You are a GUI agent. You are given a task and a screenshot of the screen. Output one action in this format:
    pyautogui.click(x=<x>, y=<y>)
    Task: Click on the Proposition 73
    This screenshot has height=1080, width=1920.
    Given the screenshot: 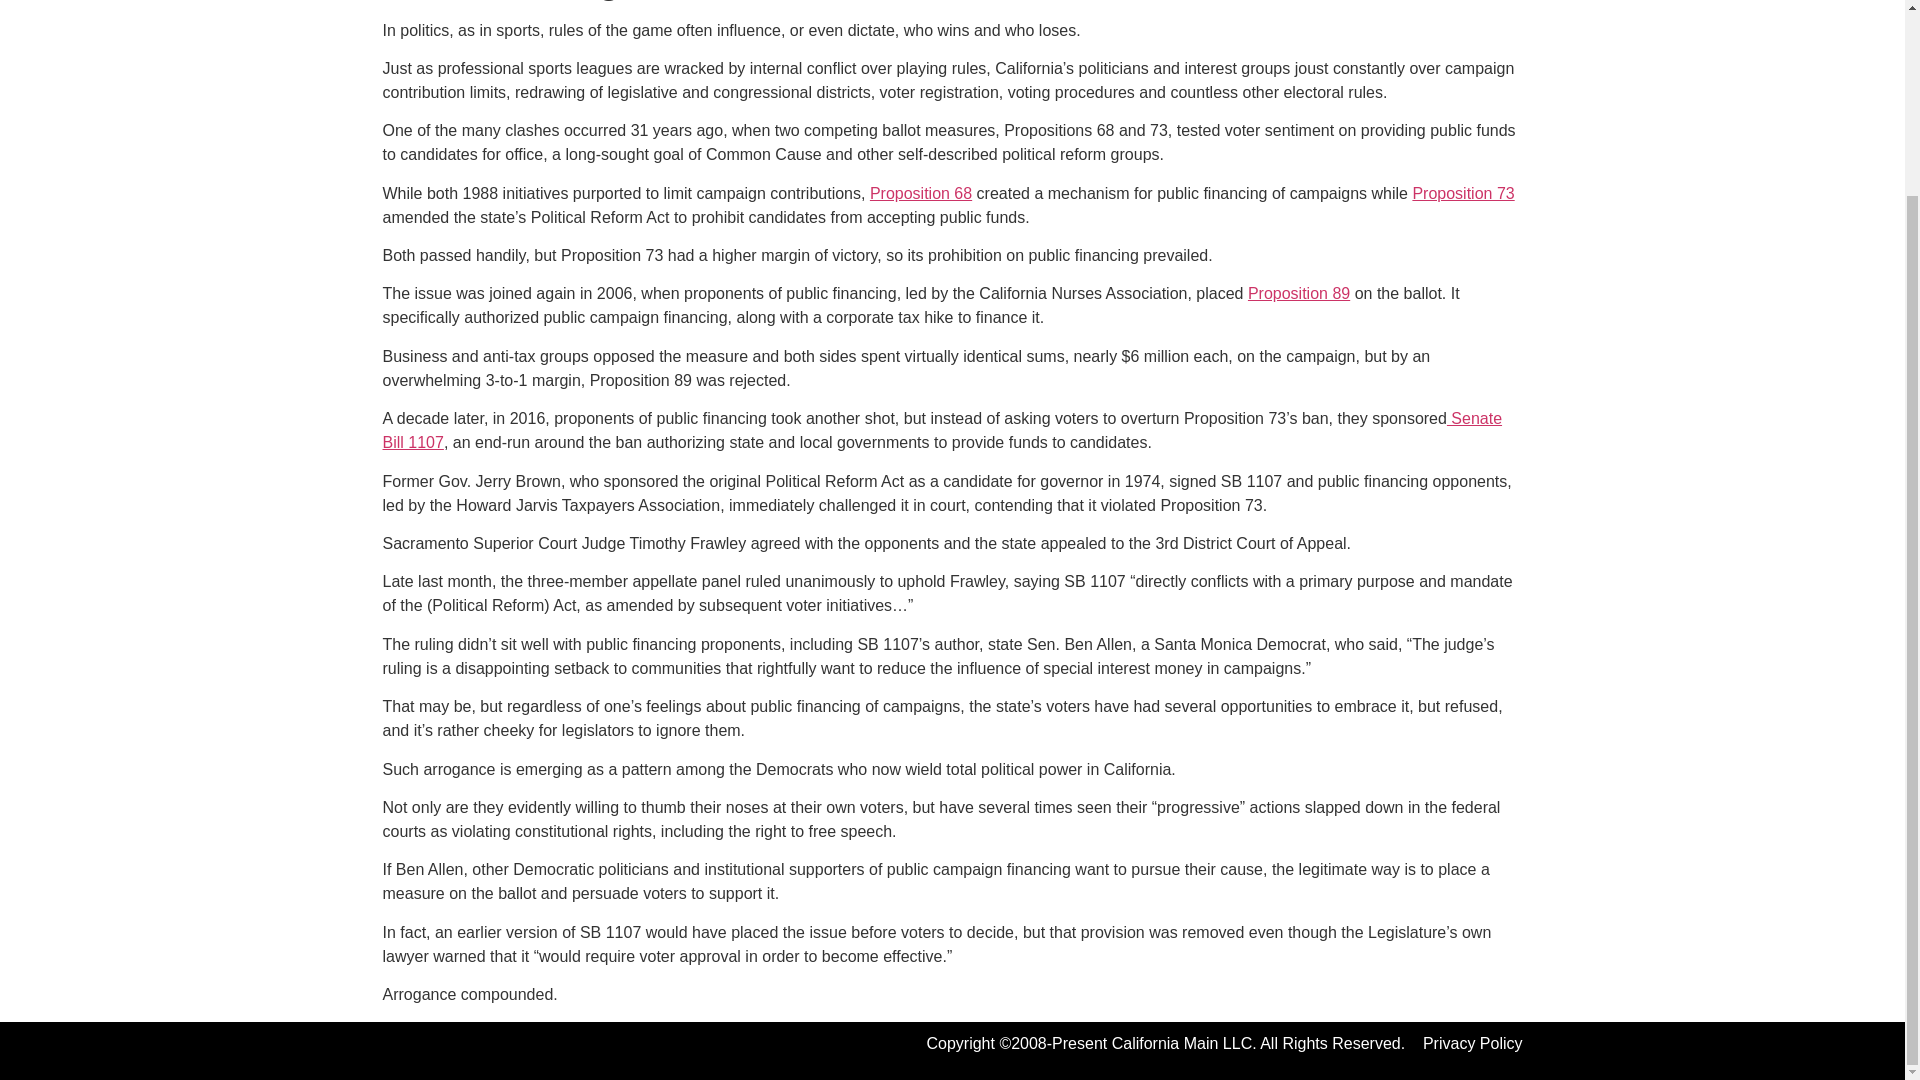 What is the action you would take?
    pyautogui.click(x=1462, y=192)
    